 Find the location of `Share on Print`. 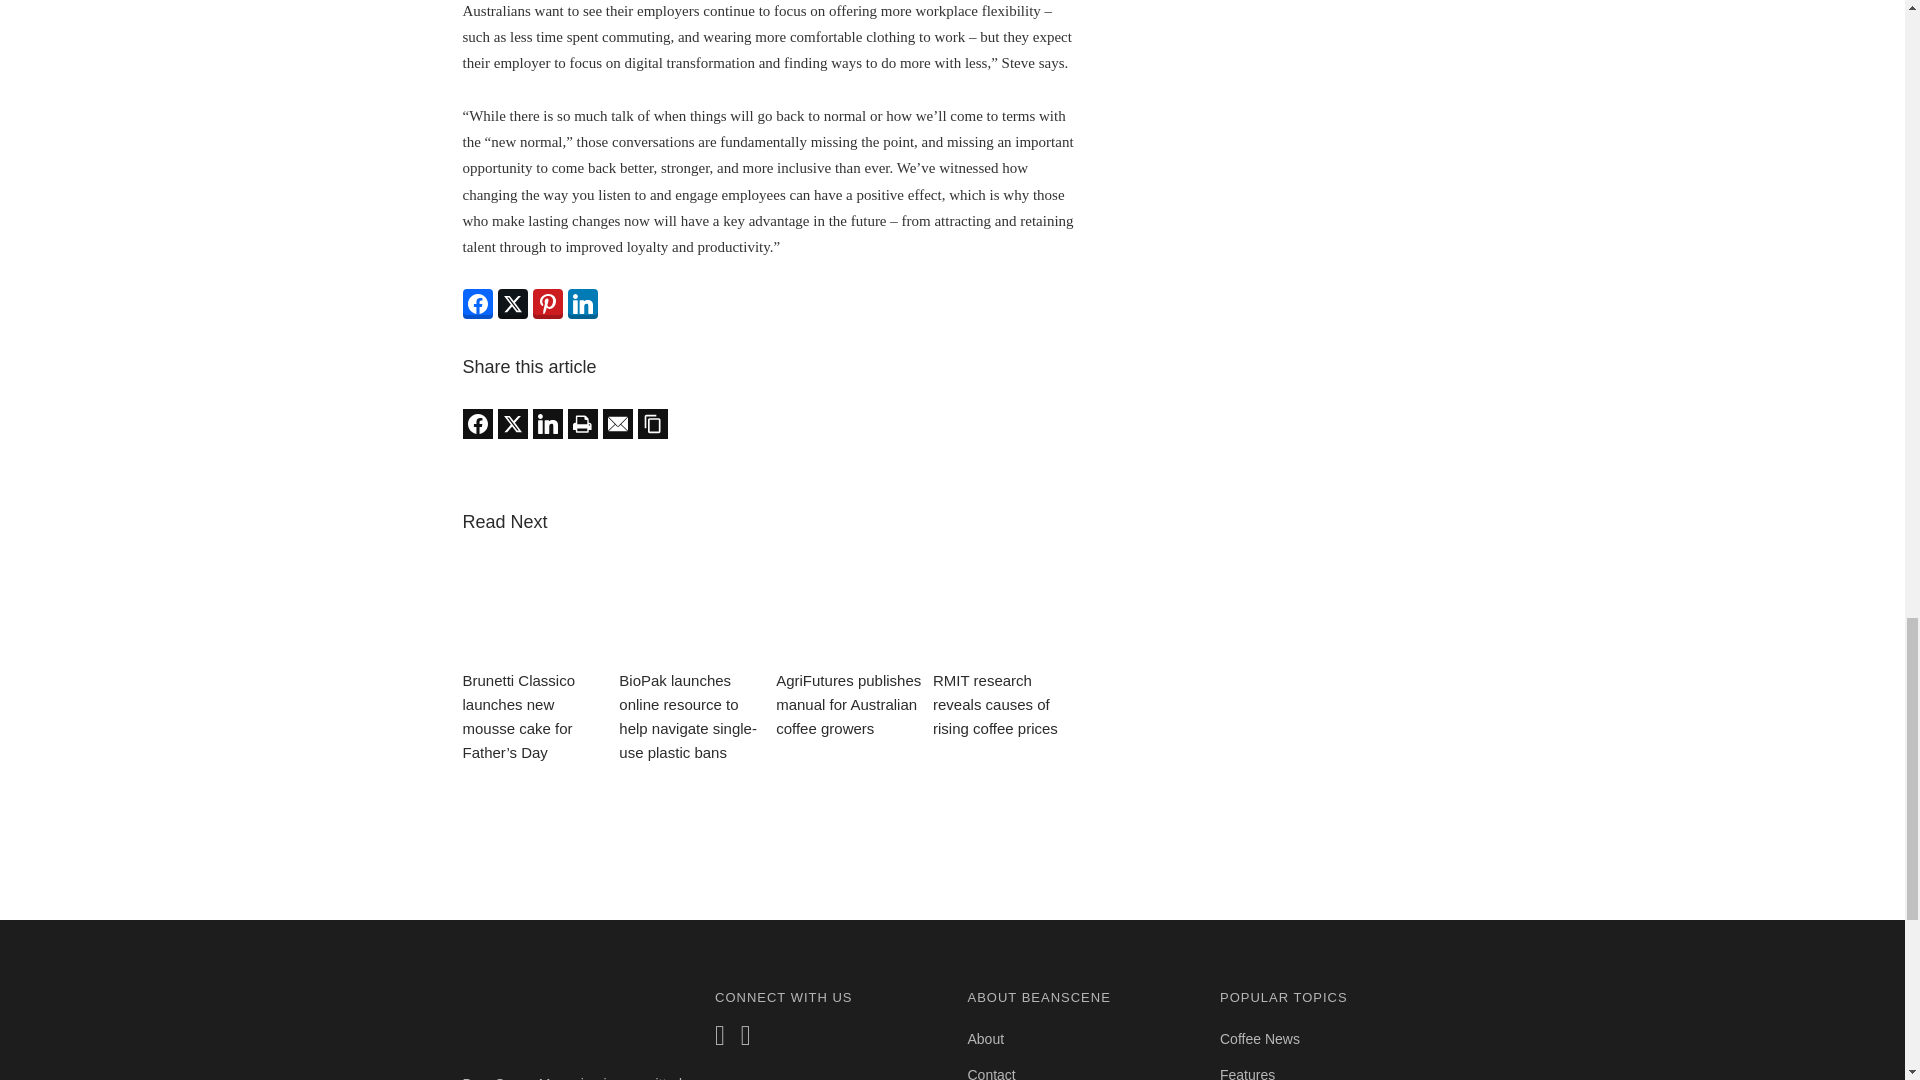

Share on Print is located at coordinates (582, 424).